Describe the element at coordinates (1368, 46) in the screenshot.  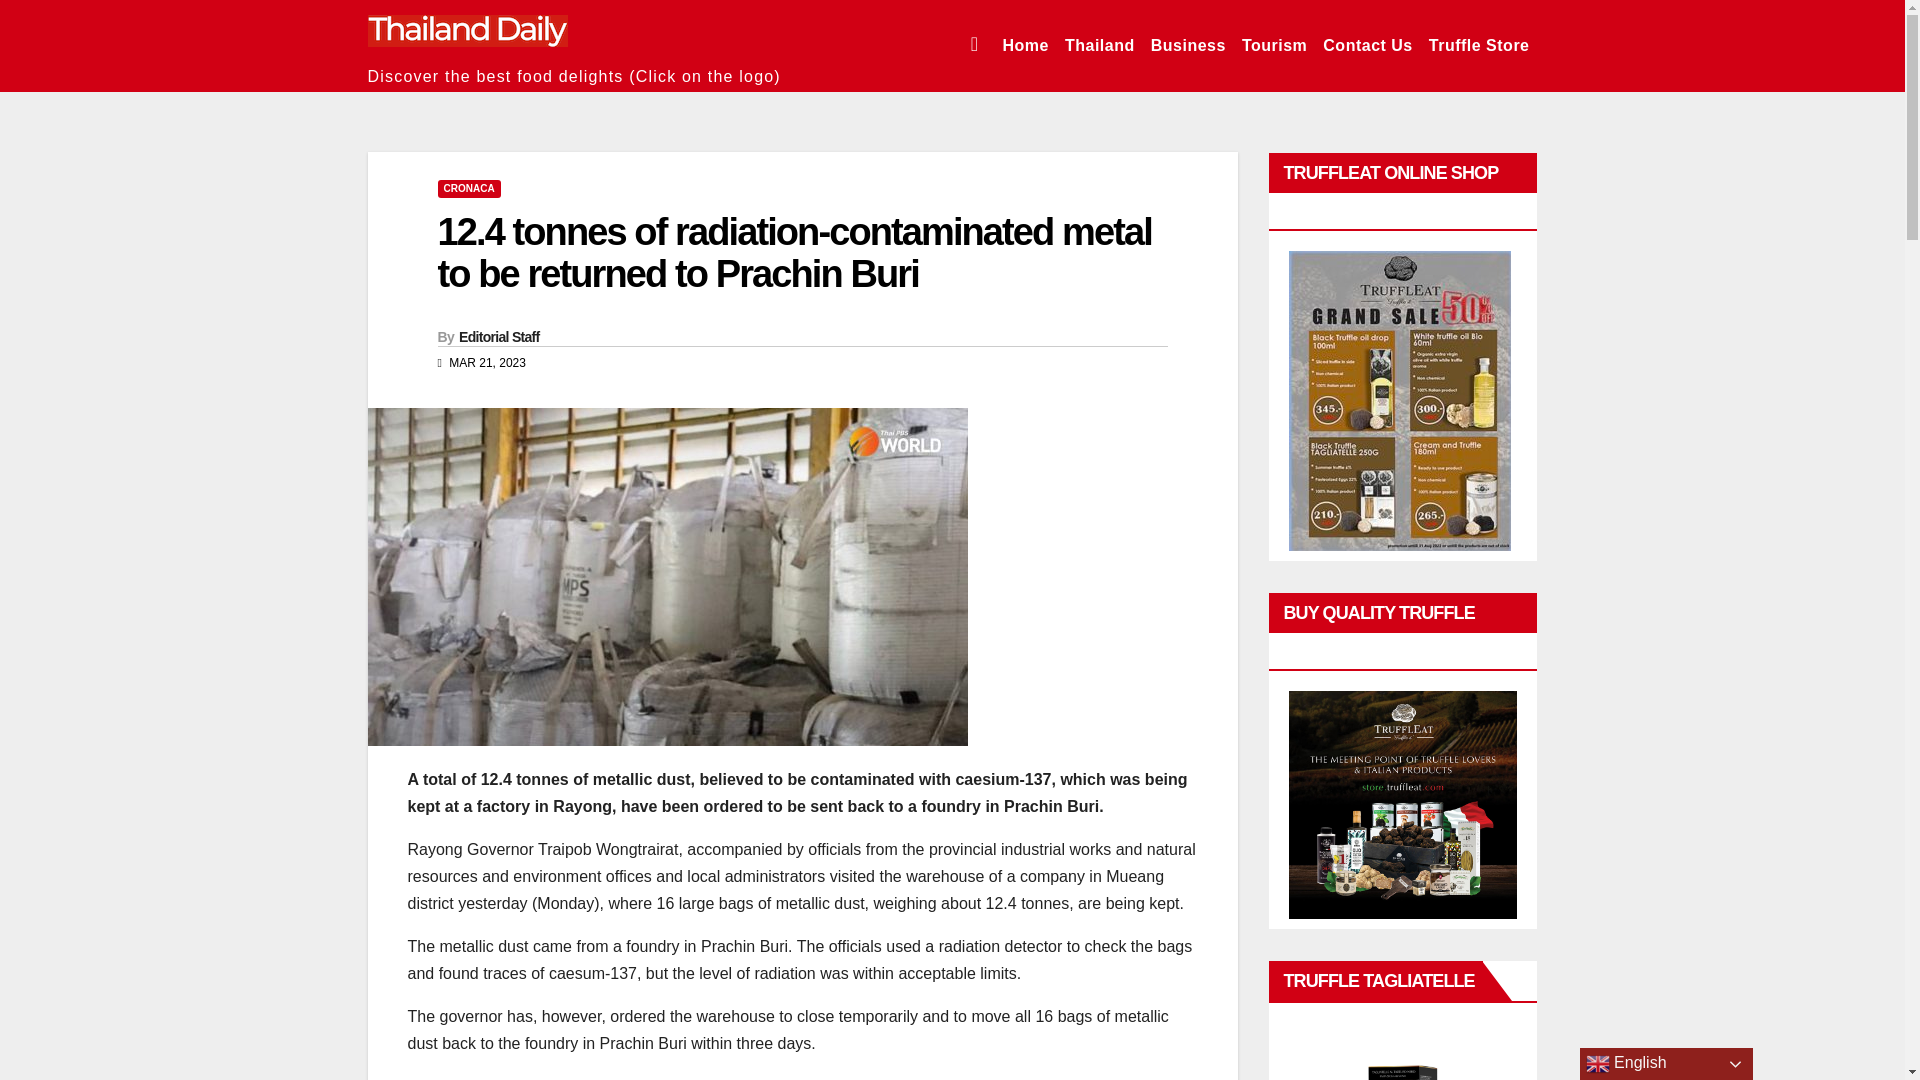
I see `Contact Us` at that location.